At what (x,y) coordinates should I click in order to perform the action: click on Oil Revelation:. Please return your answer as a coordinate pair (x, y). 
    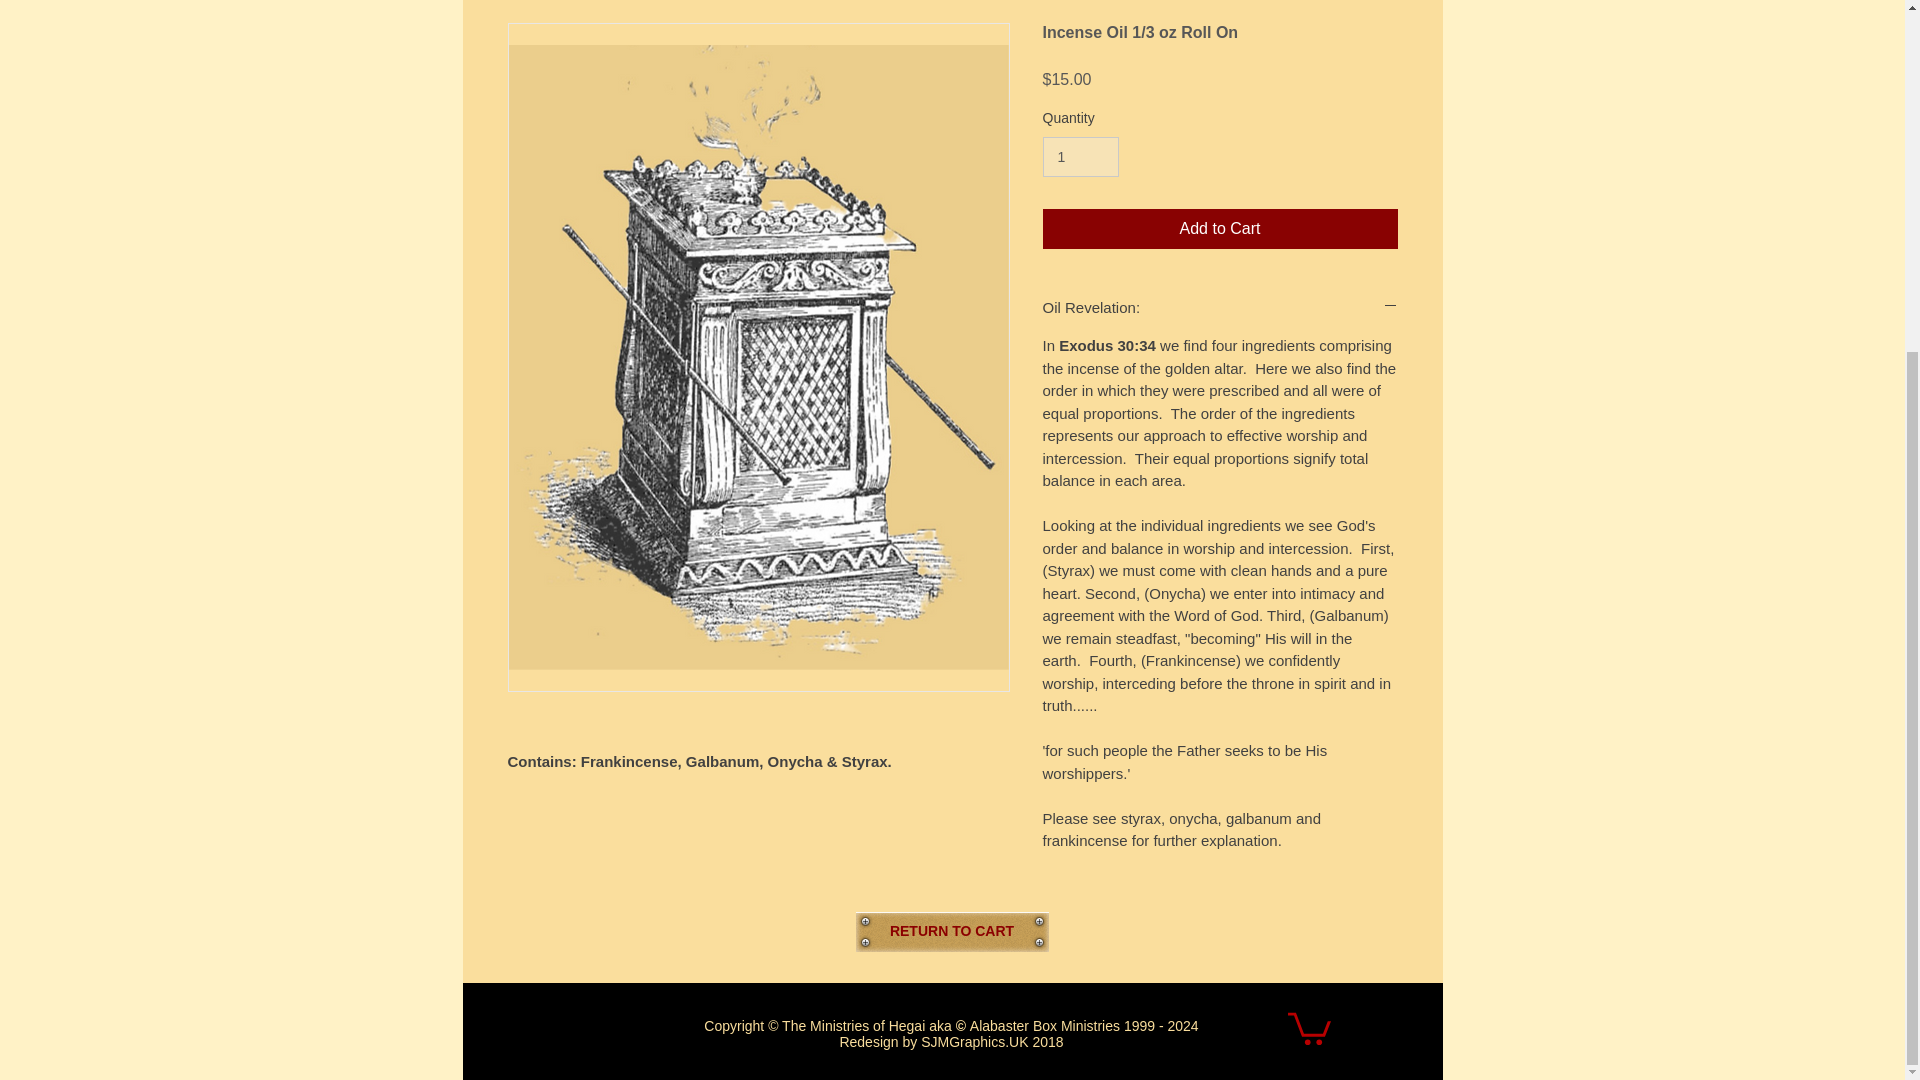
    Looking at the image, I should click on (1220, 307).